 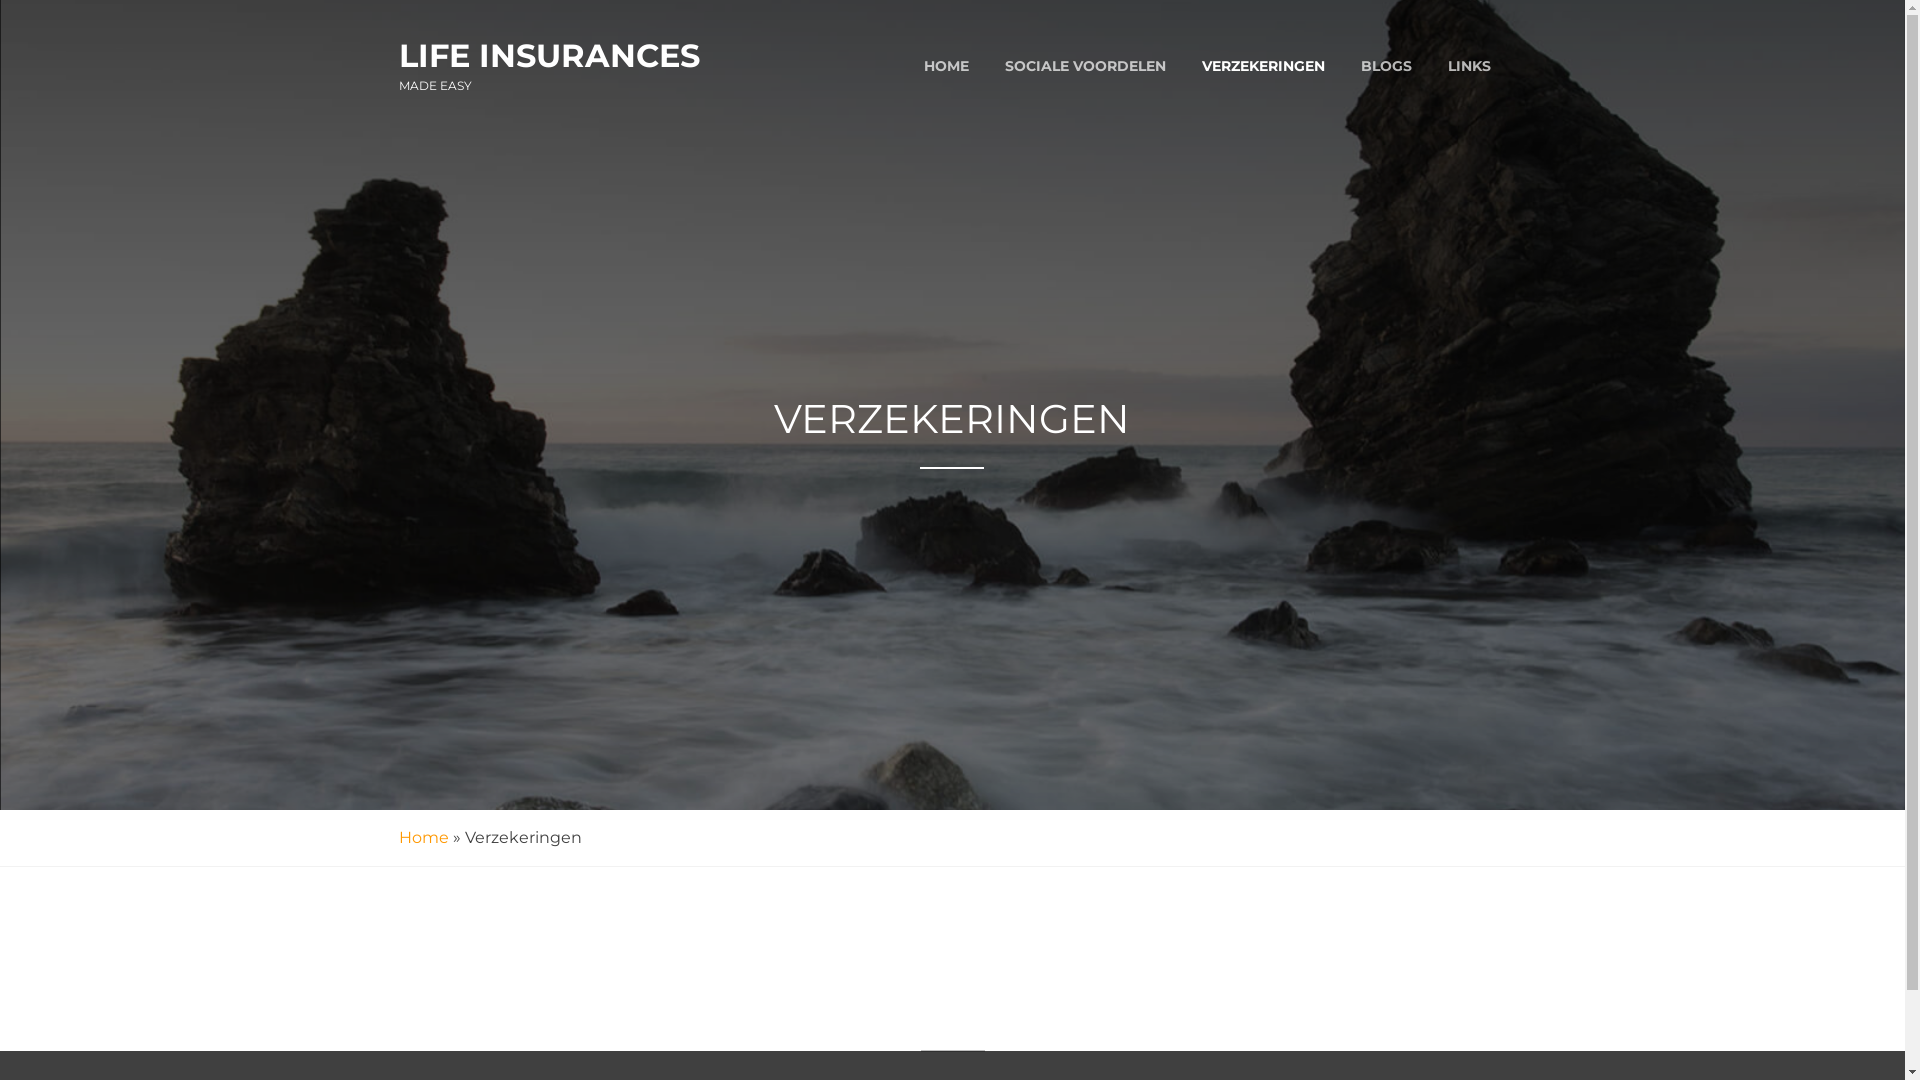 I want to click on BLOGS, so click(x=1386, y=66).